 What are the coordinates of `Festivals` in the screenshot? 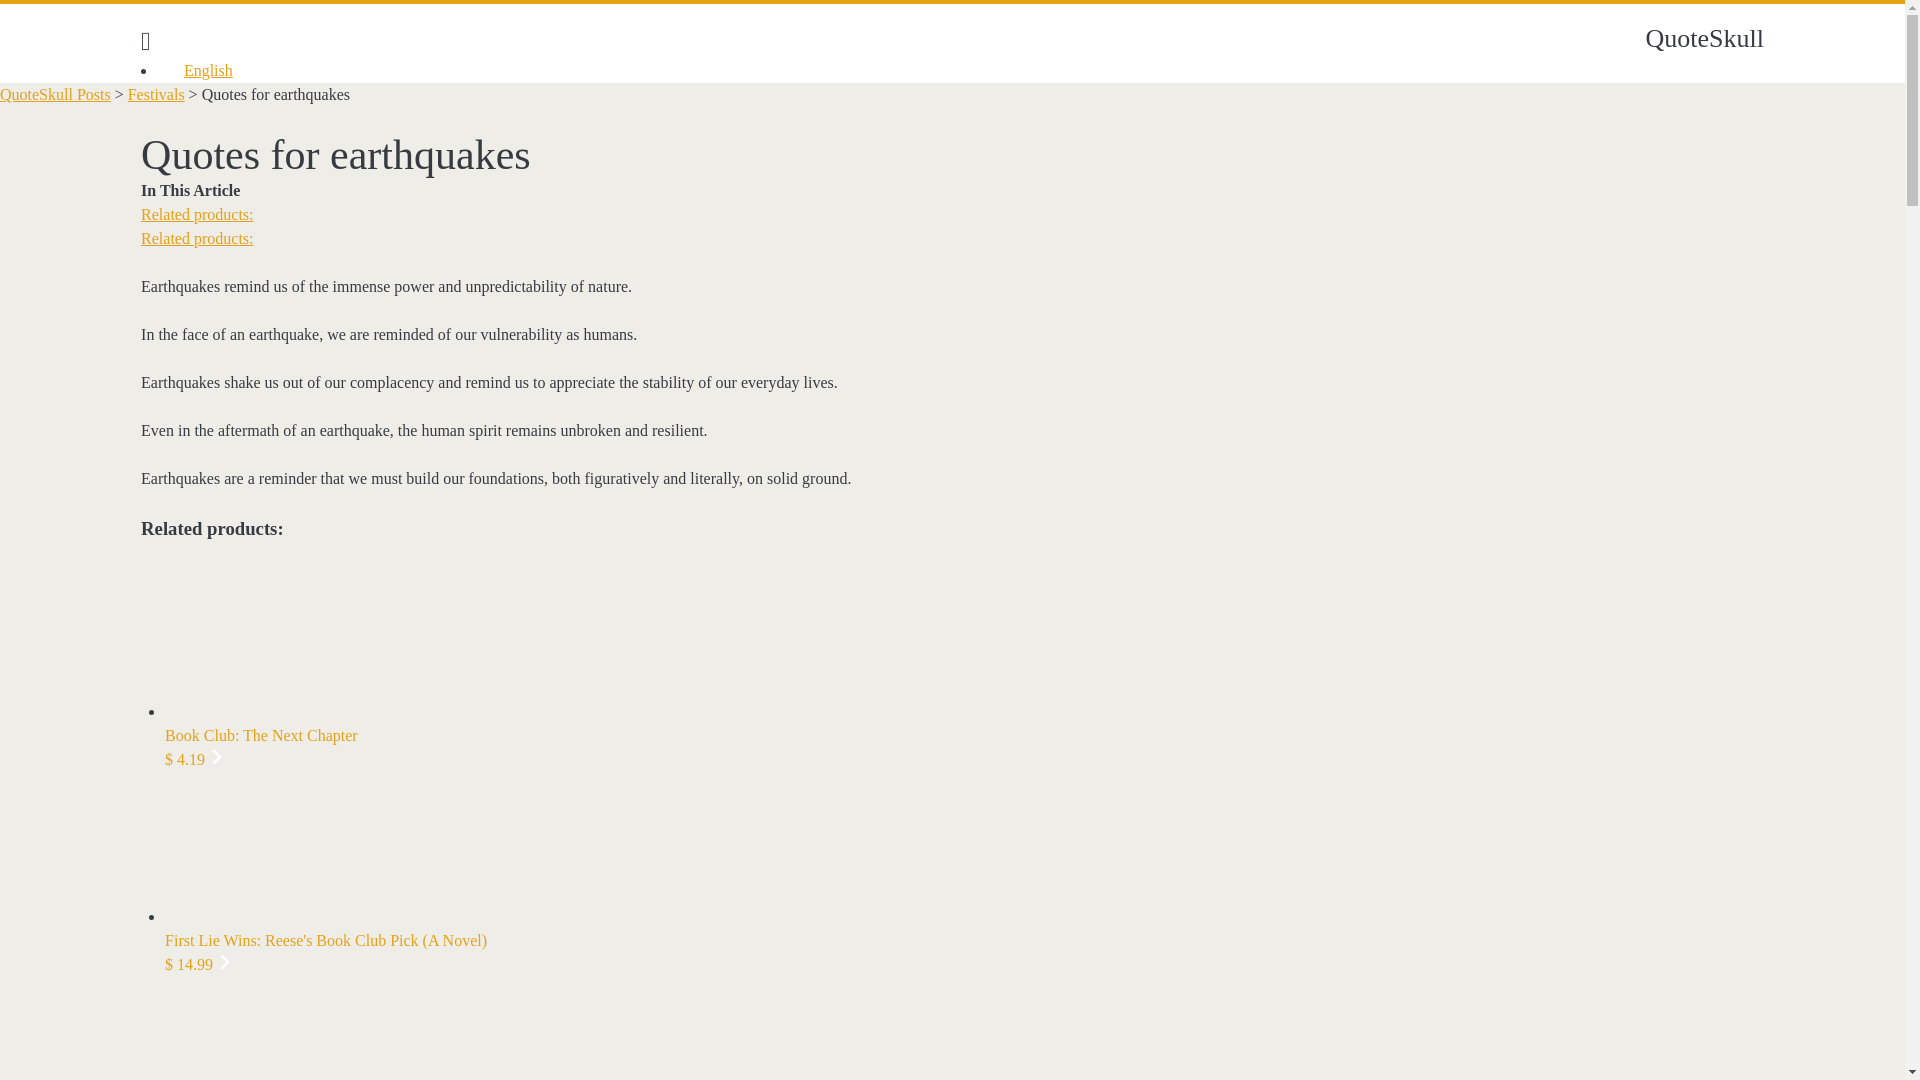 It's located at (156, 94).